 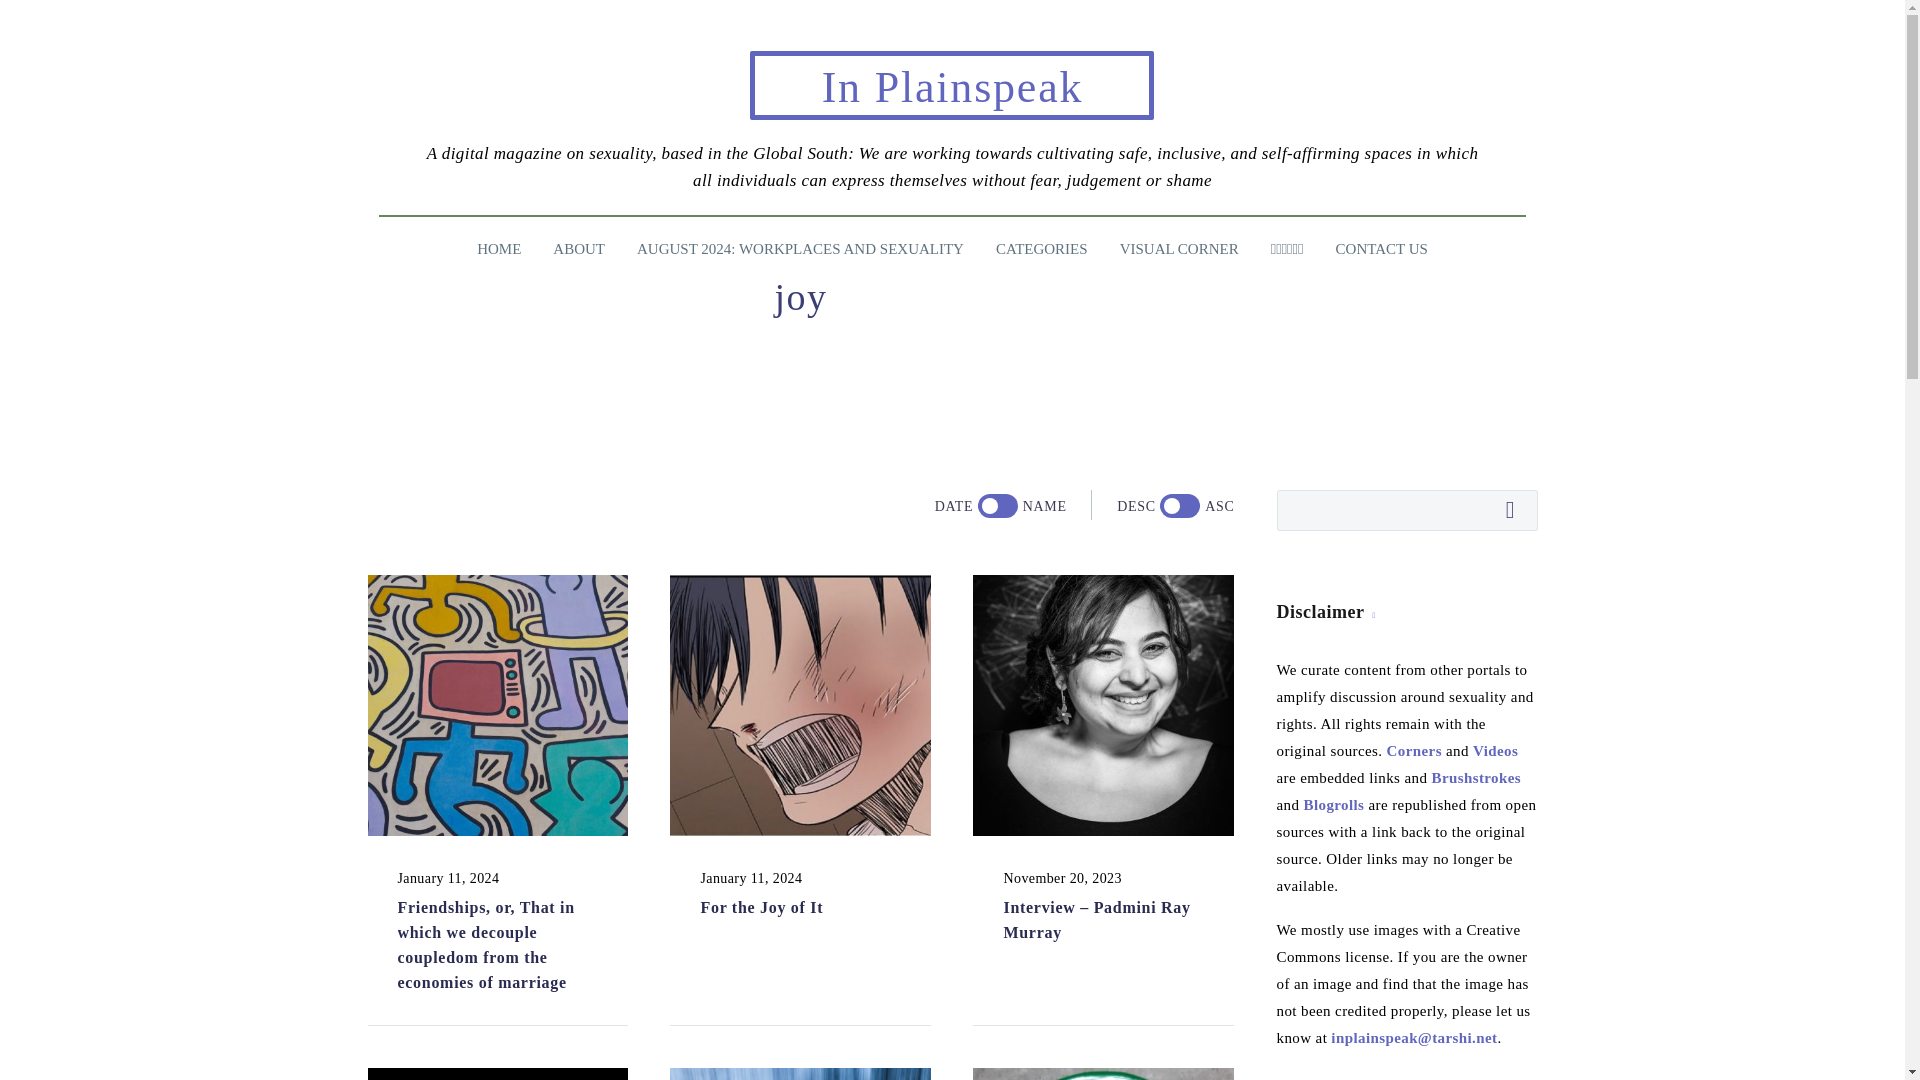 What do you see at coordinates (952, 87) in the screenshot?
I see `In Plainspeak` at bounding box center [952, 87].